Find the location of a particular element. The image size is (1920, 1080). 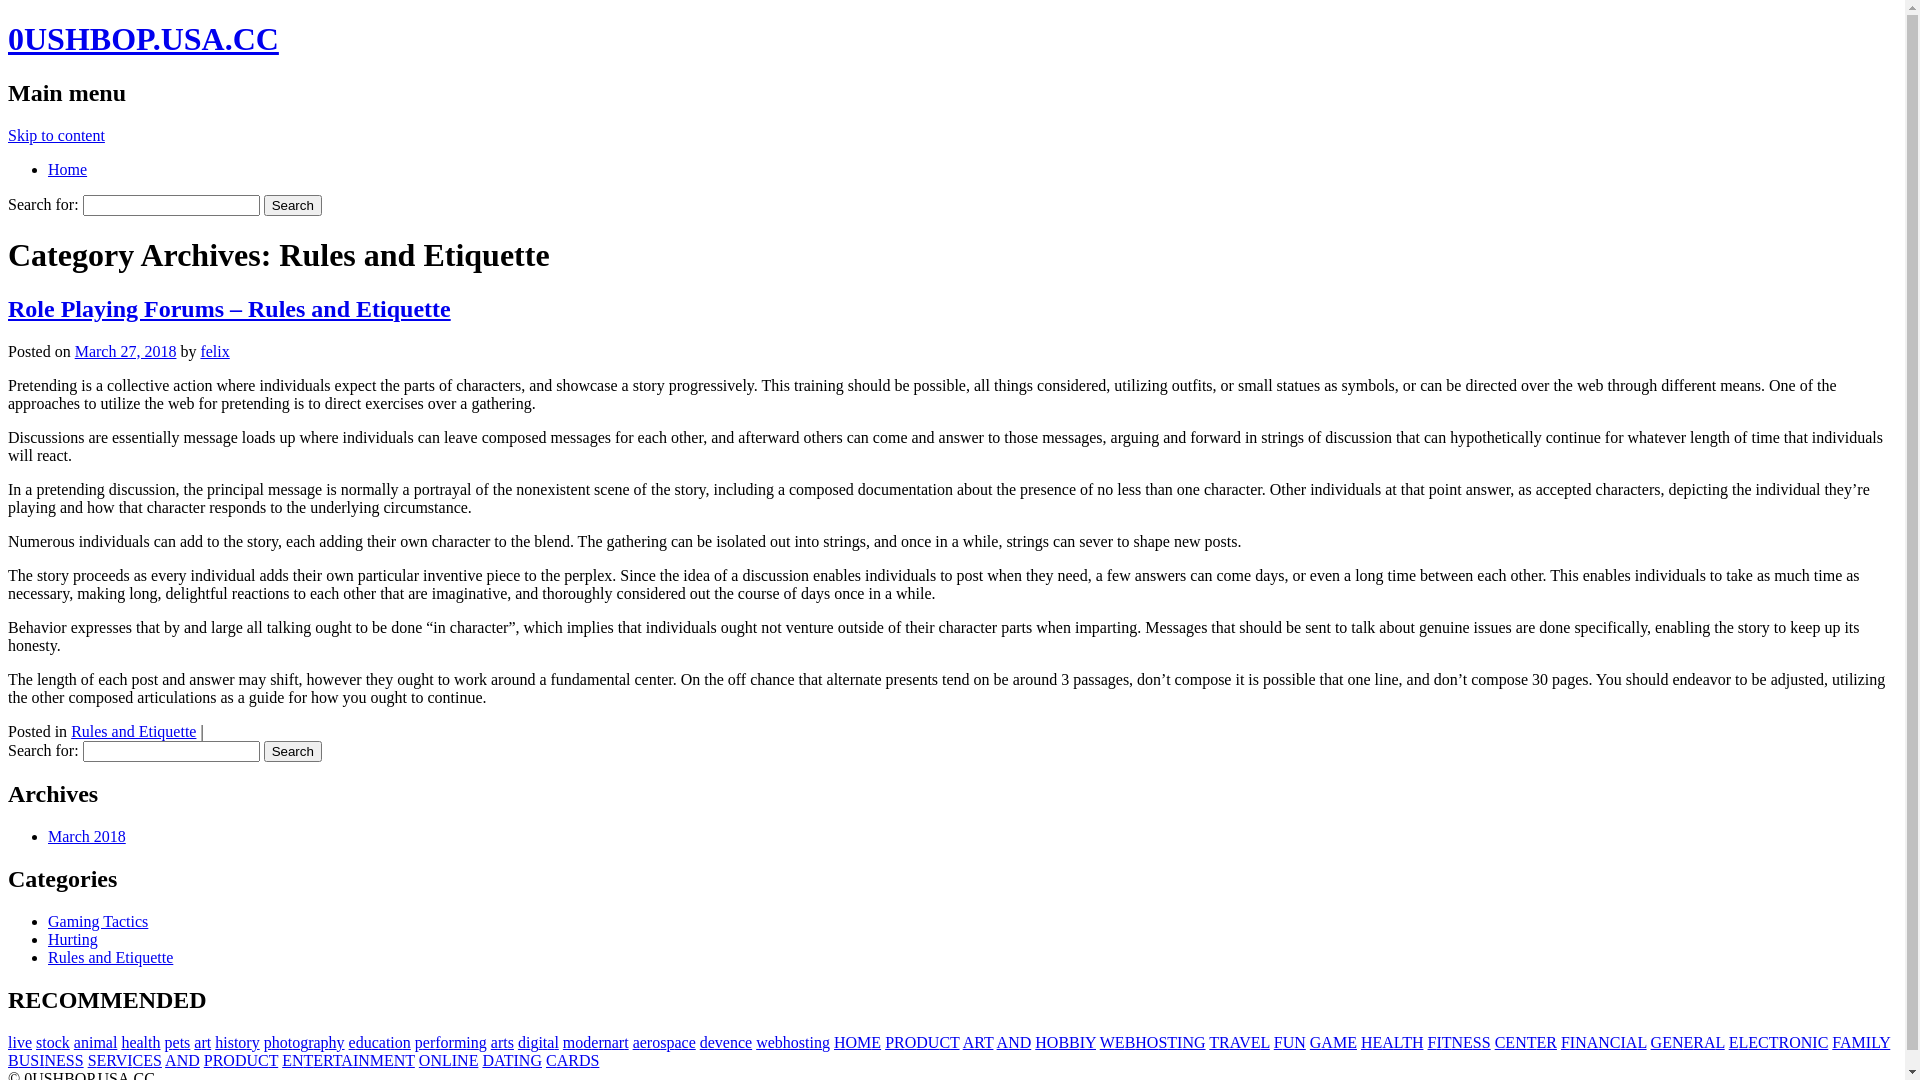

E is located at coordinates (1667, 1042).